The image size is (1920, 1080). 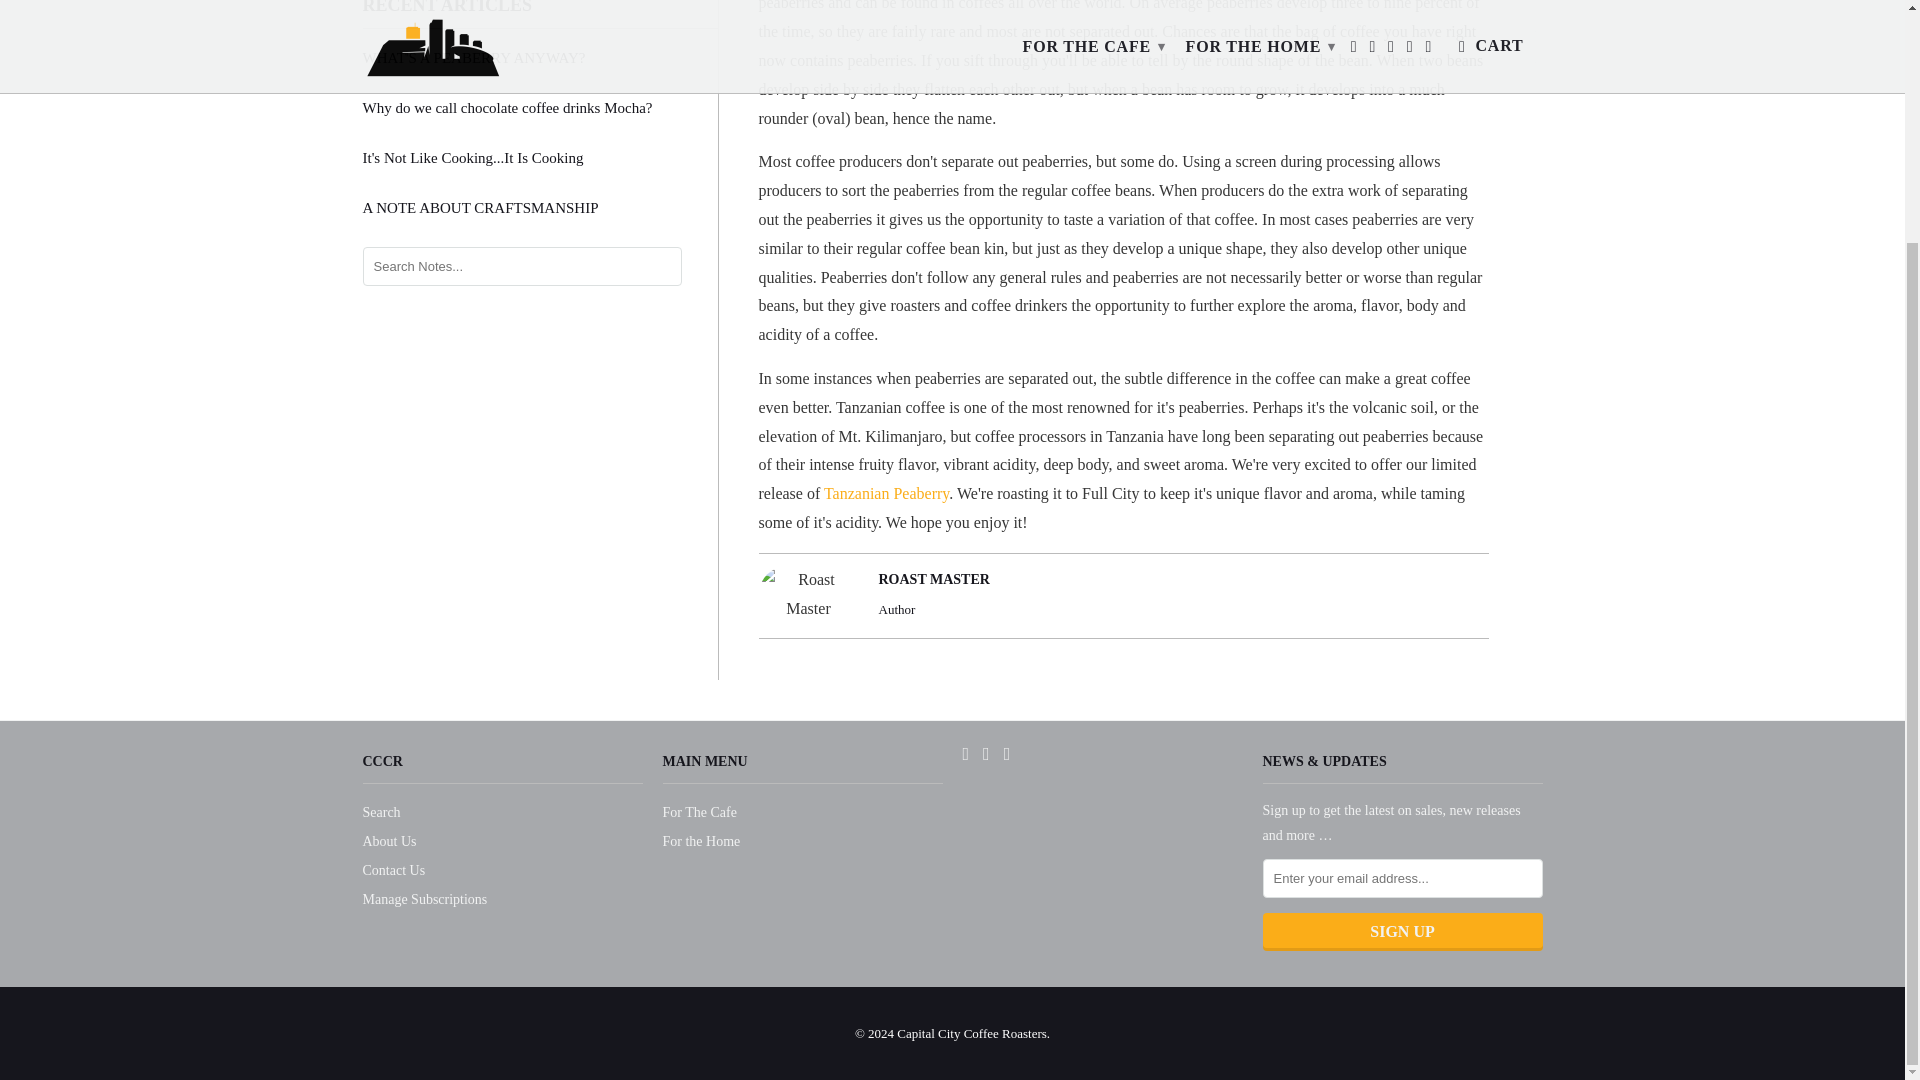 What do you see at coordinates (539, 158) in the screenshot?
I see `It's Not Like Cooking...It Is Cooking` at bounding box center [539, 158].